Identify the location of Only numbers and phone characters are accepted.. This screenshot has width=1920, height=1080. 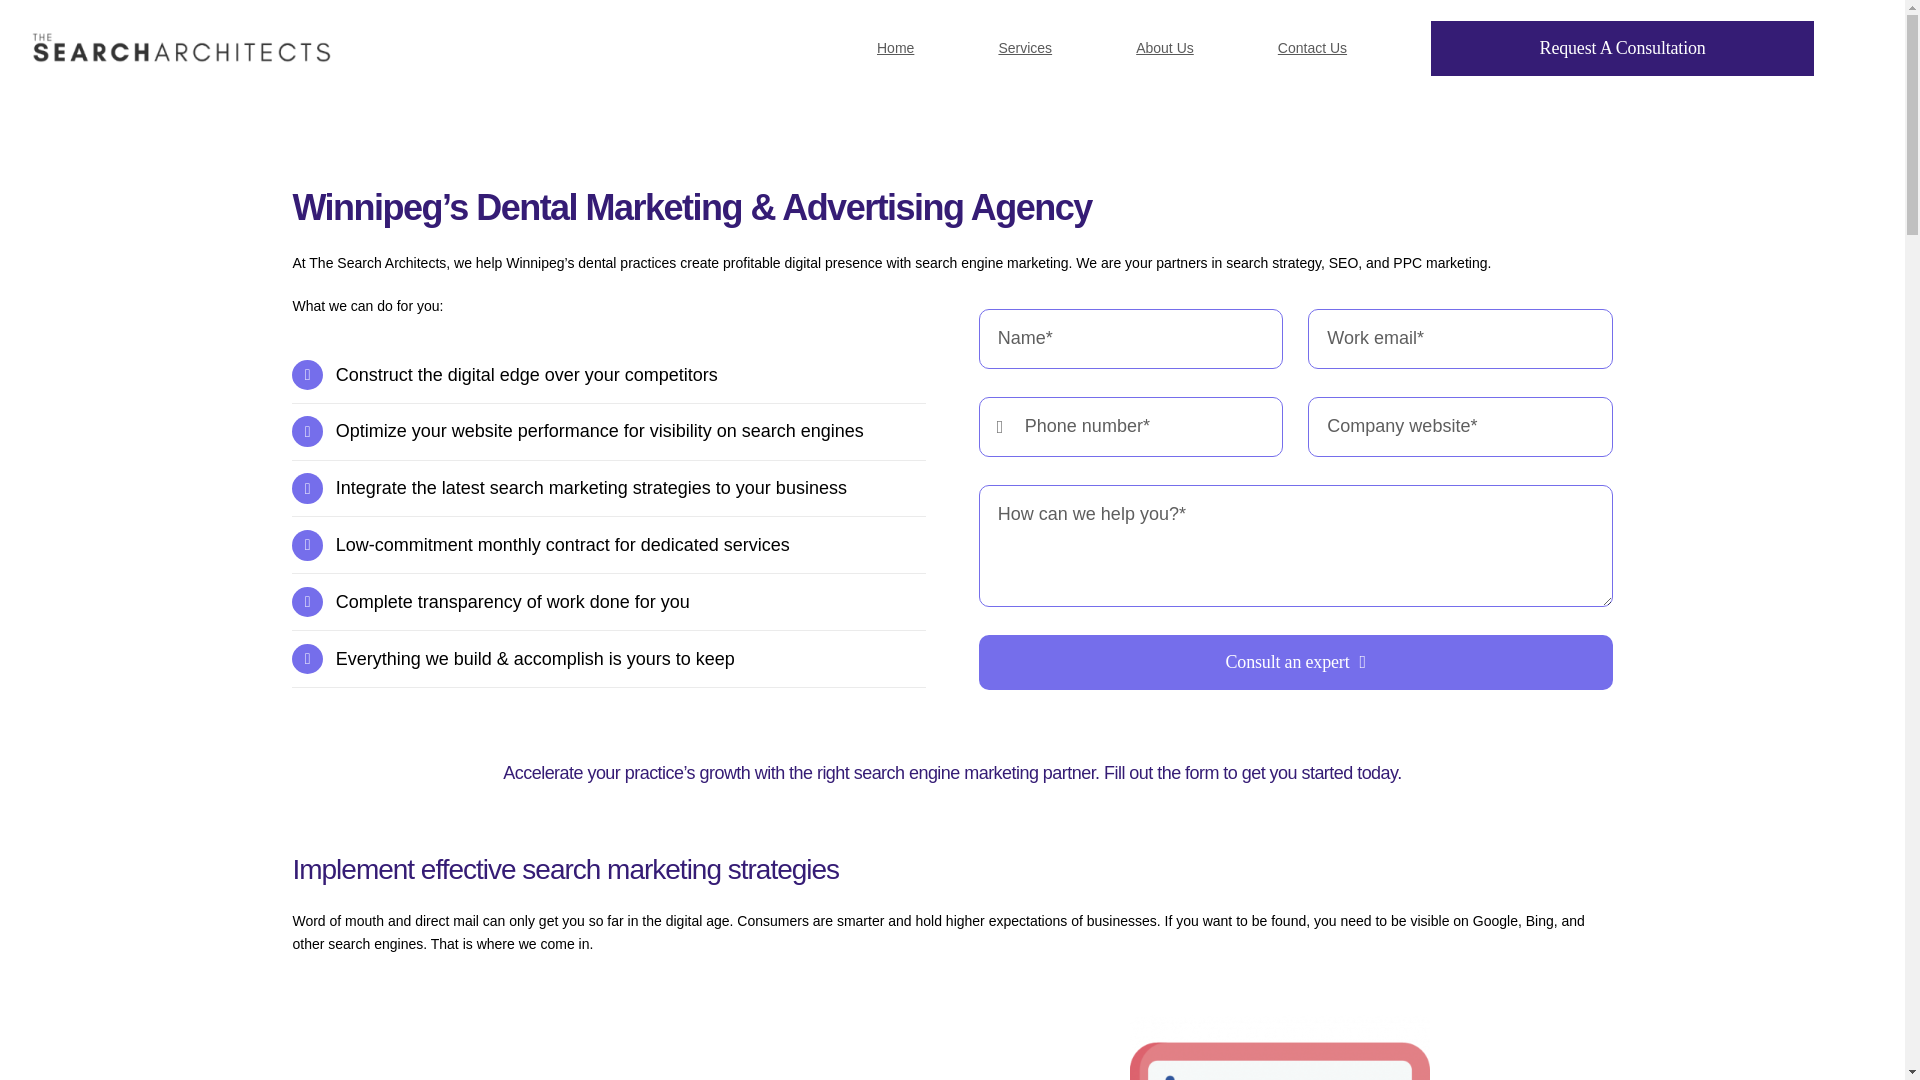
(1130, 426).